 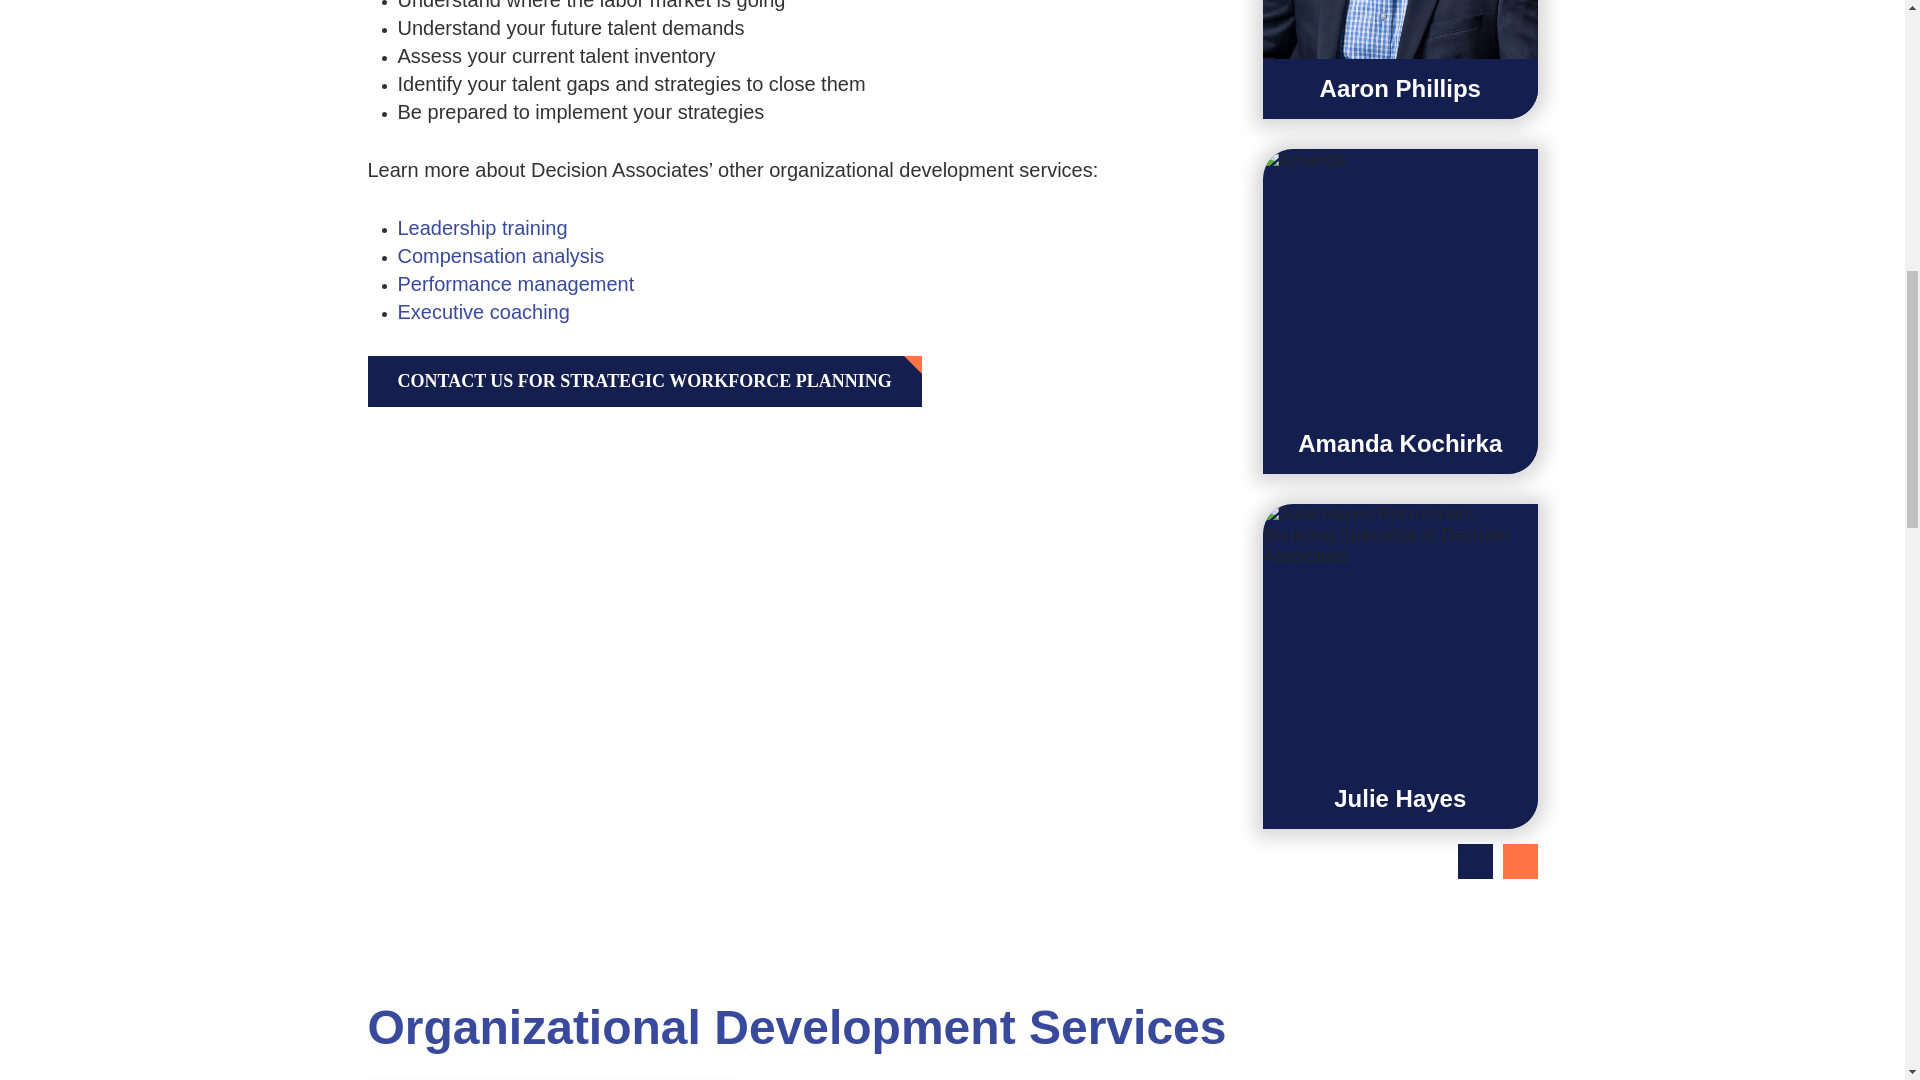 I want to click on Leadership training, so click(x=482, y=227).